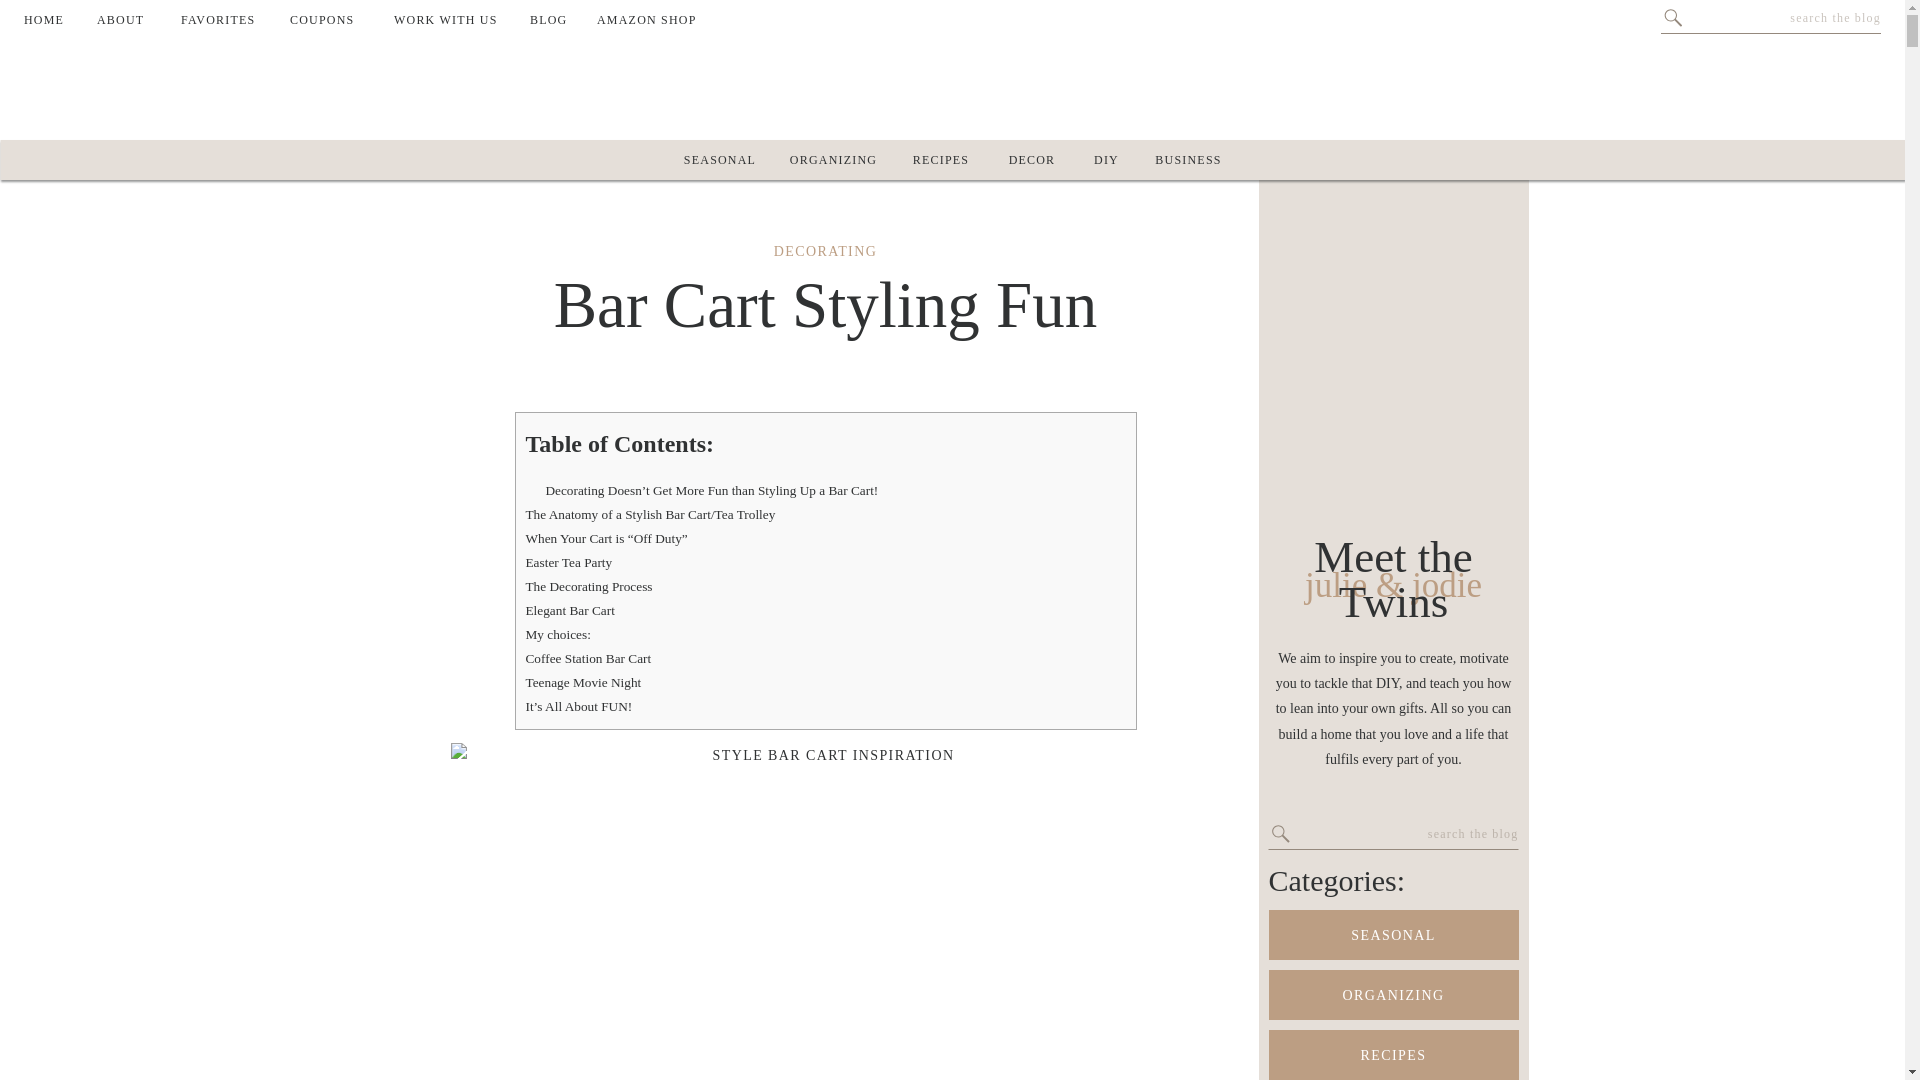  What do you see at coordinates (942, 165) in the screenshot?
I see `RECIPES` at bounding box center [942, 165].